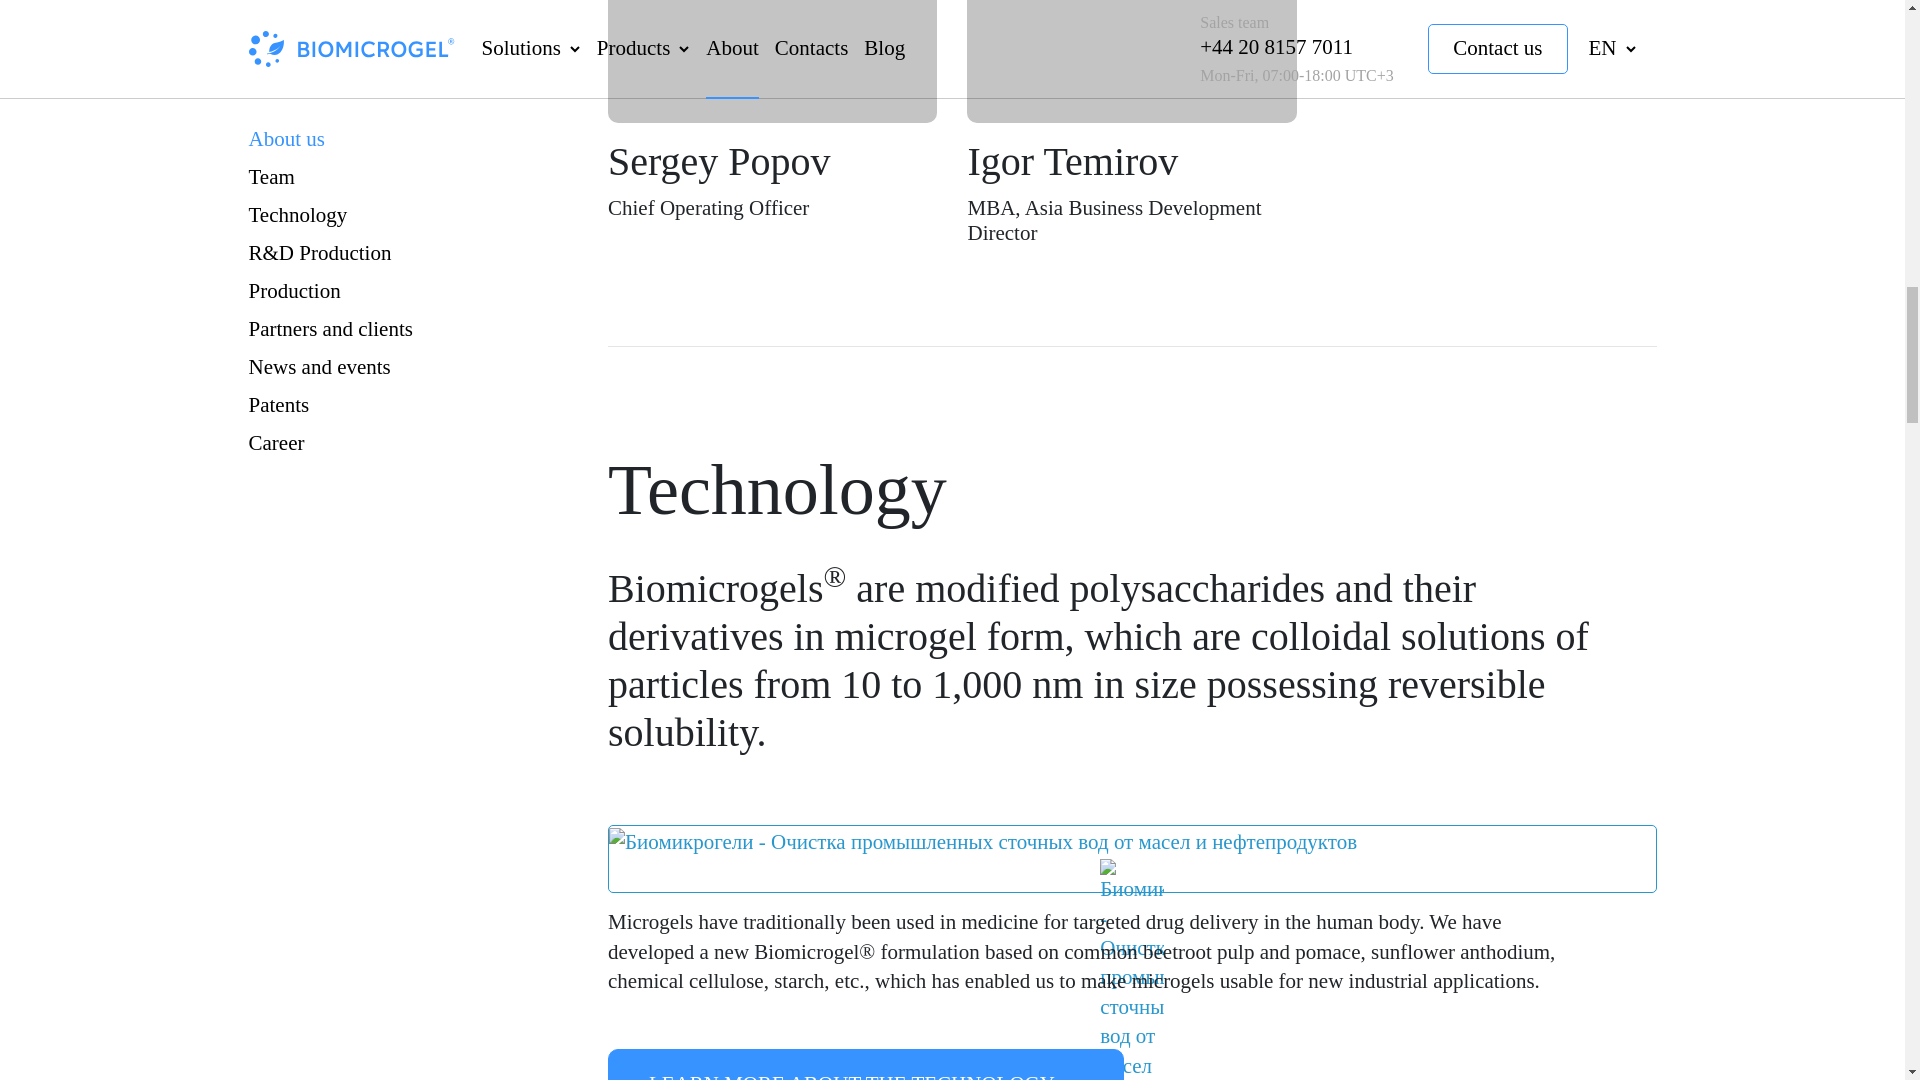 The height and width of the screenshot is (1080, 1920). What do you see at coordinates (866, 1064) in the screenshot?
I see `LEARN MORE ABOUT THE TECHNOLOGY` at bounding box center [866, 1064].